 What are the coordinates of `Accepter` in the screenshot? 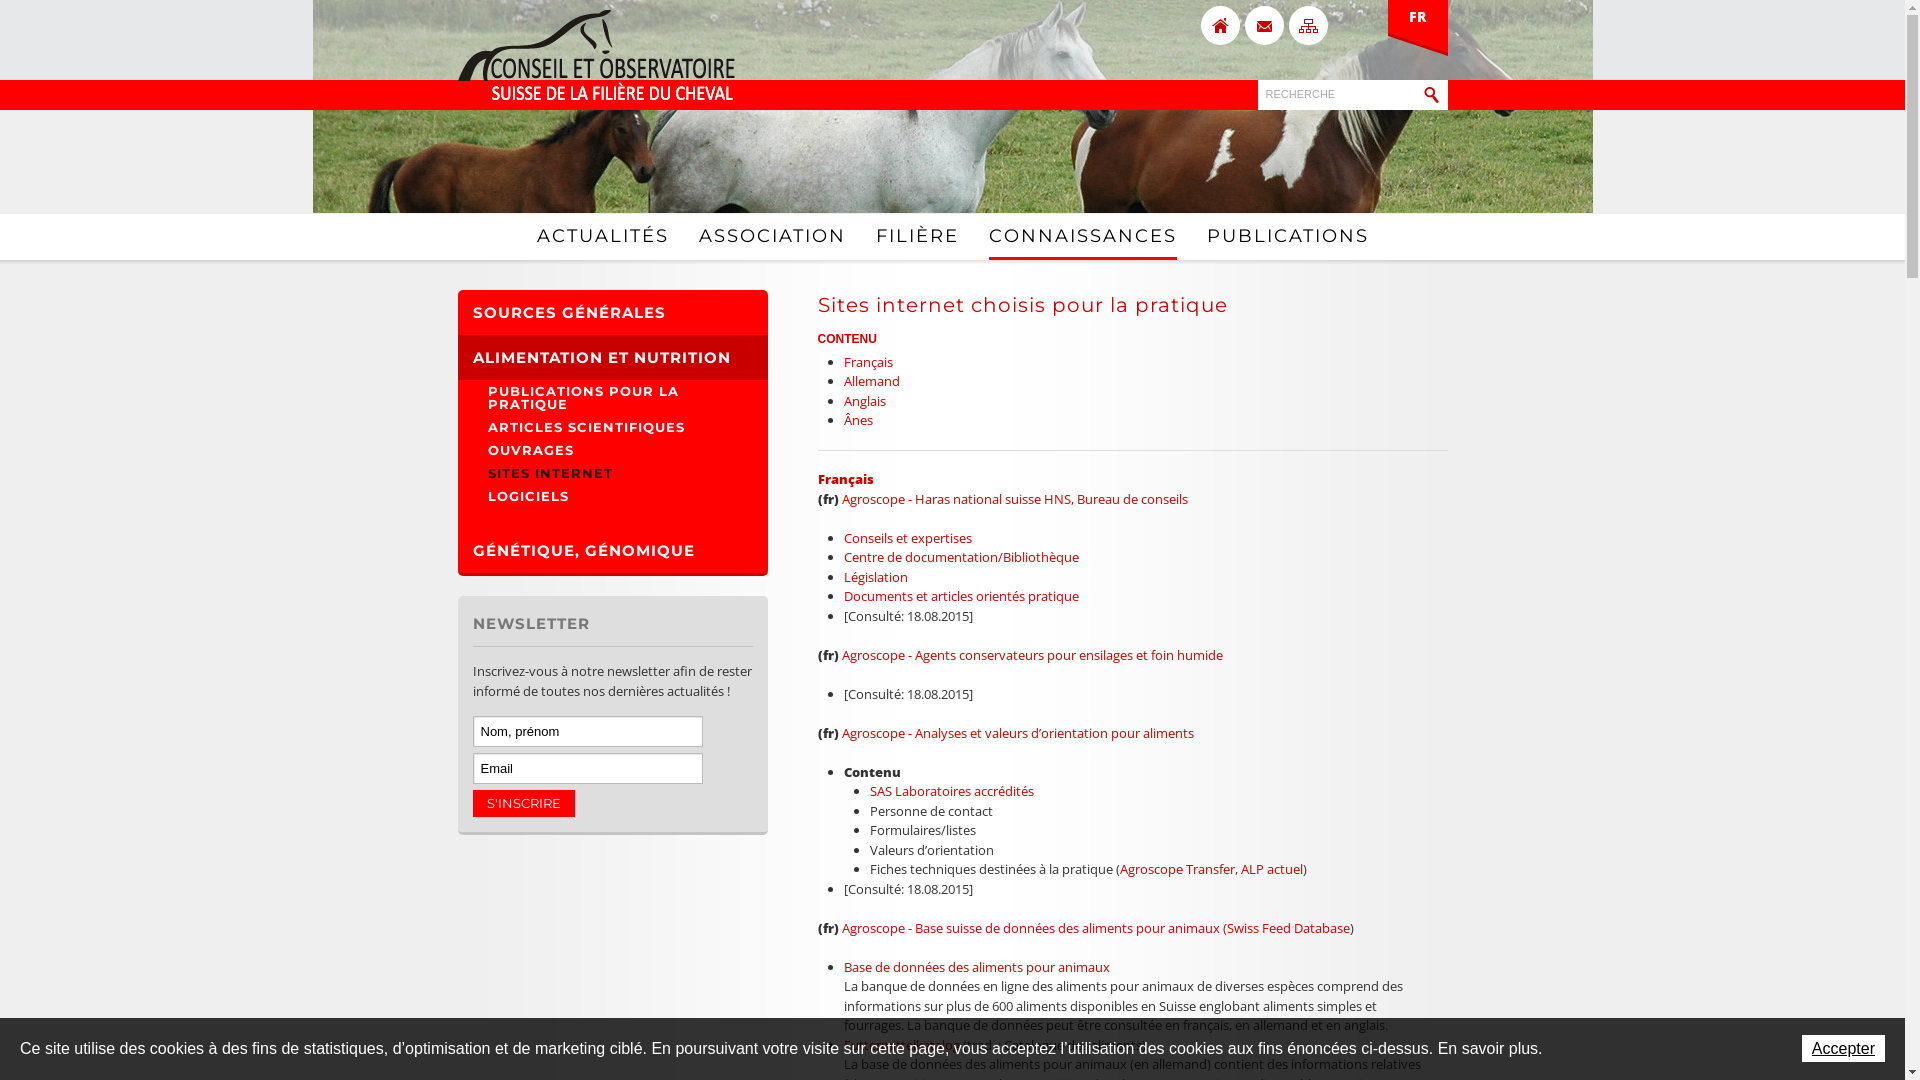 It's located at (1844, 1048).